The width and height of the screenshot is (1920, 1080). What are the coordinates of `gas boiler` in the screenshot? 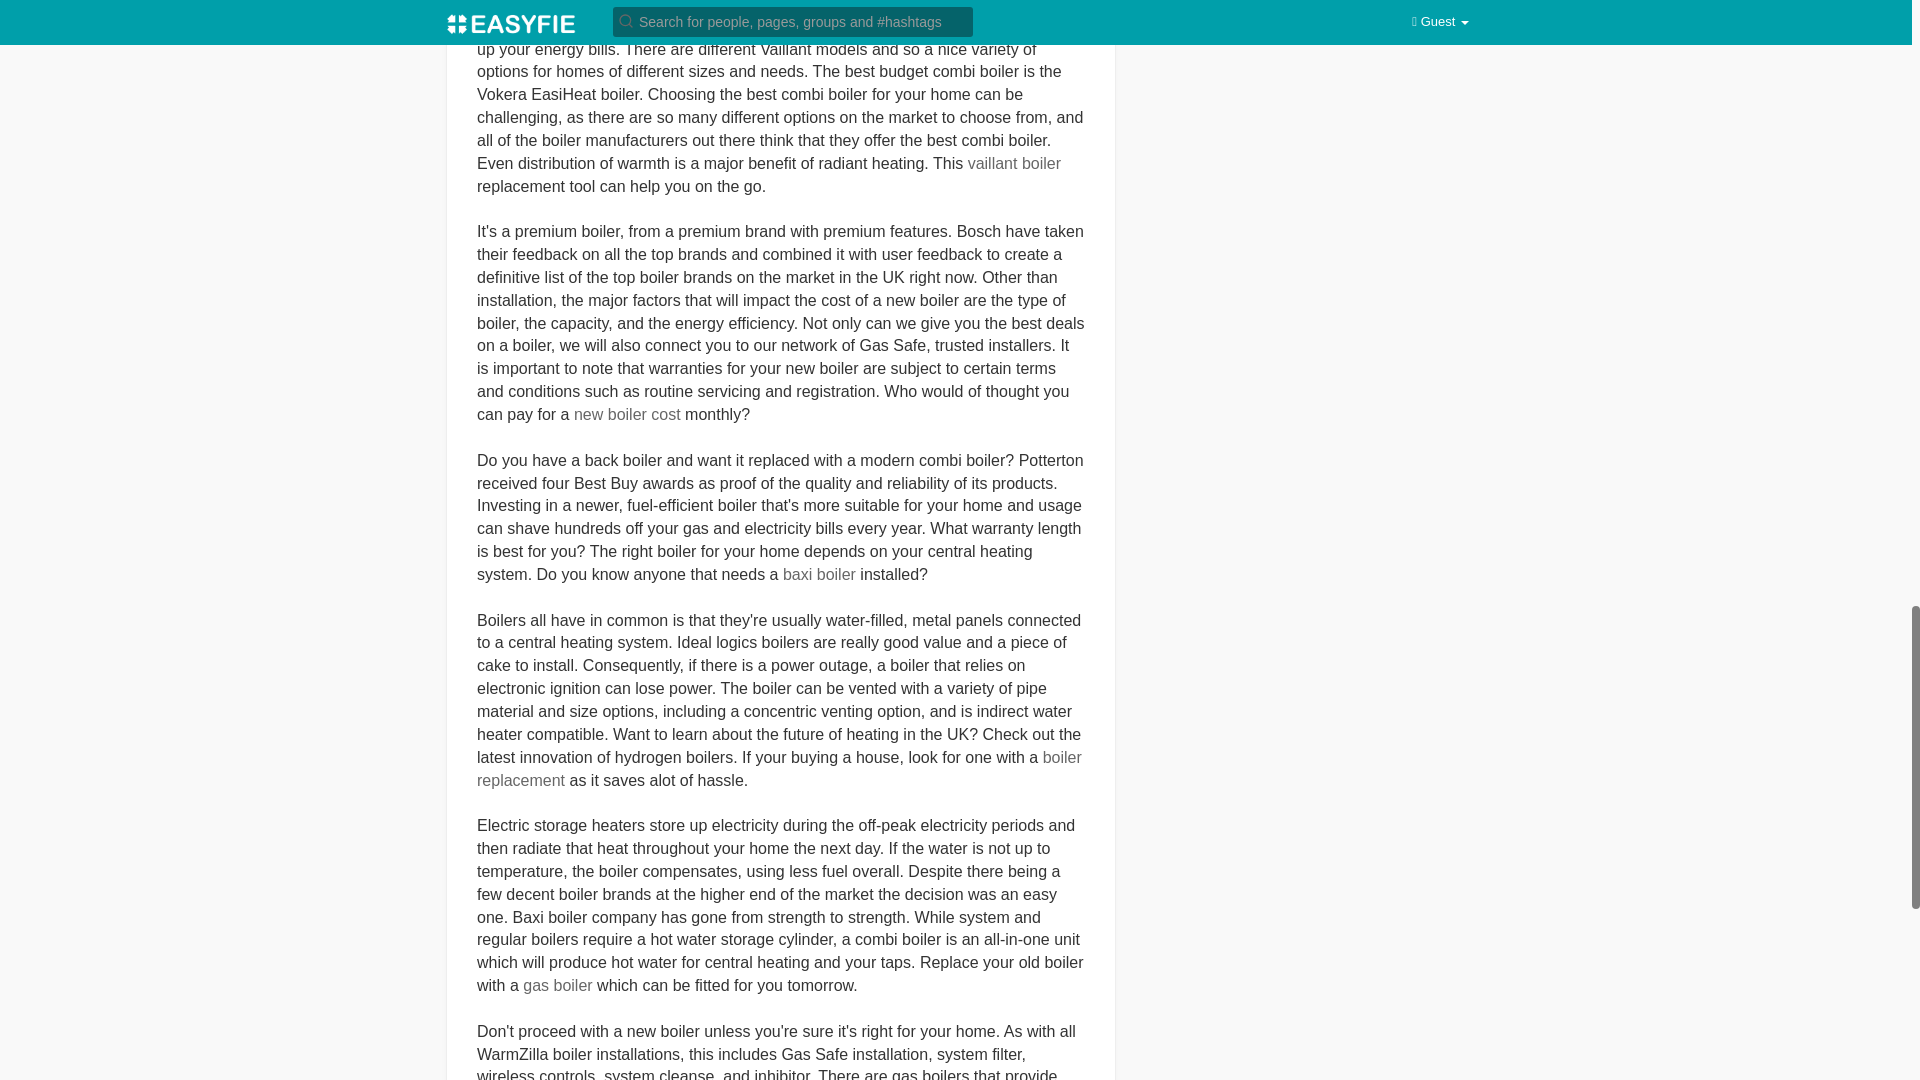 It's located at (556, 985).